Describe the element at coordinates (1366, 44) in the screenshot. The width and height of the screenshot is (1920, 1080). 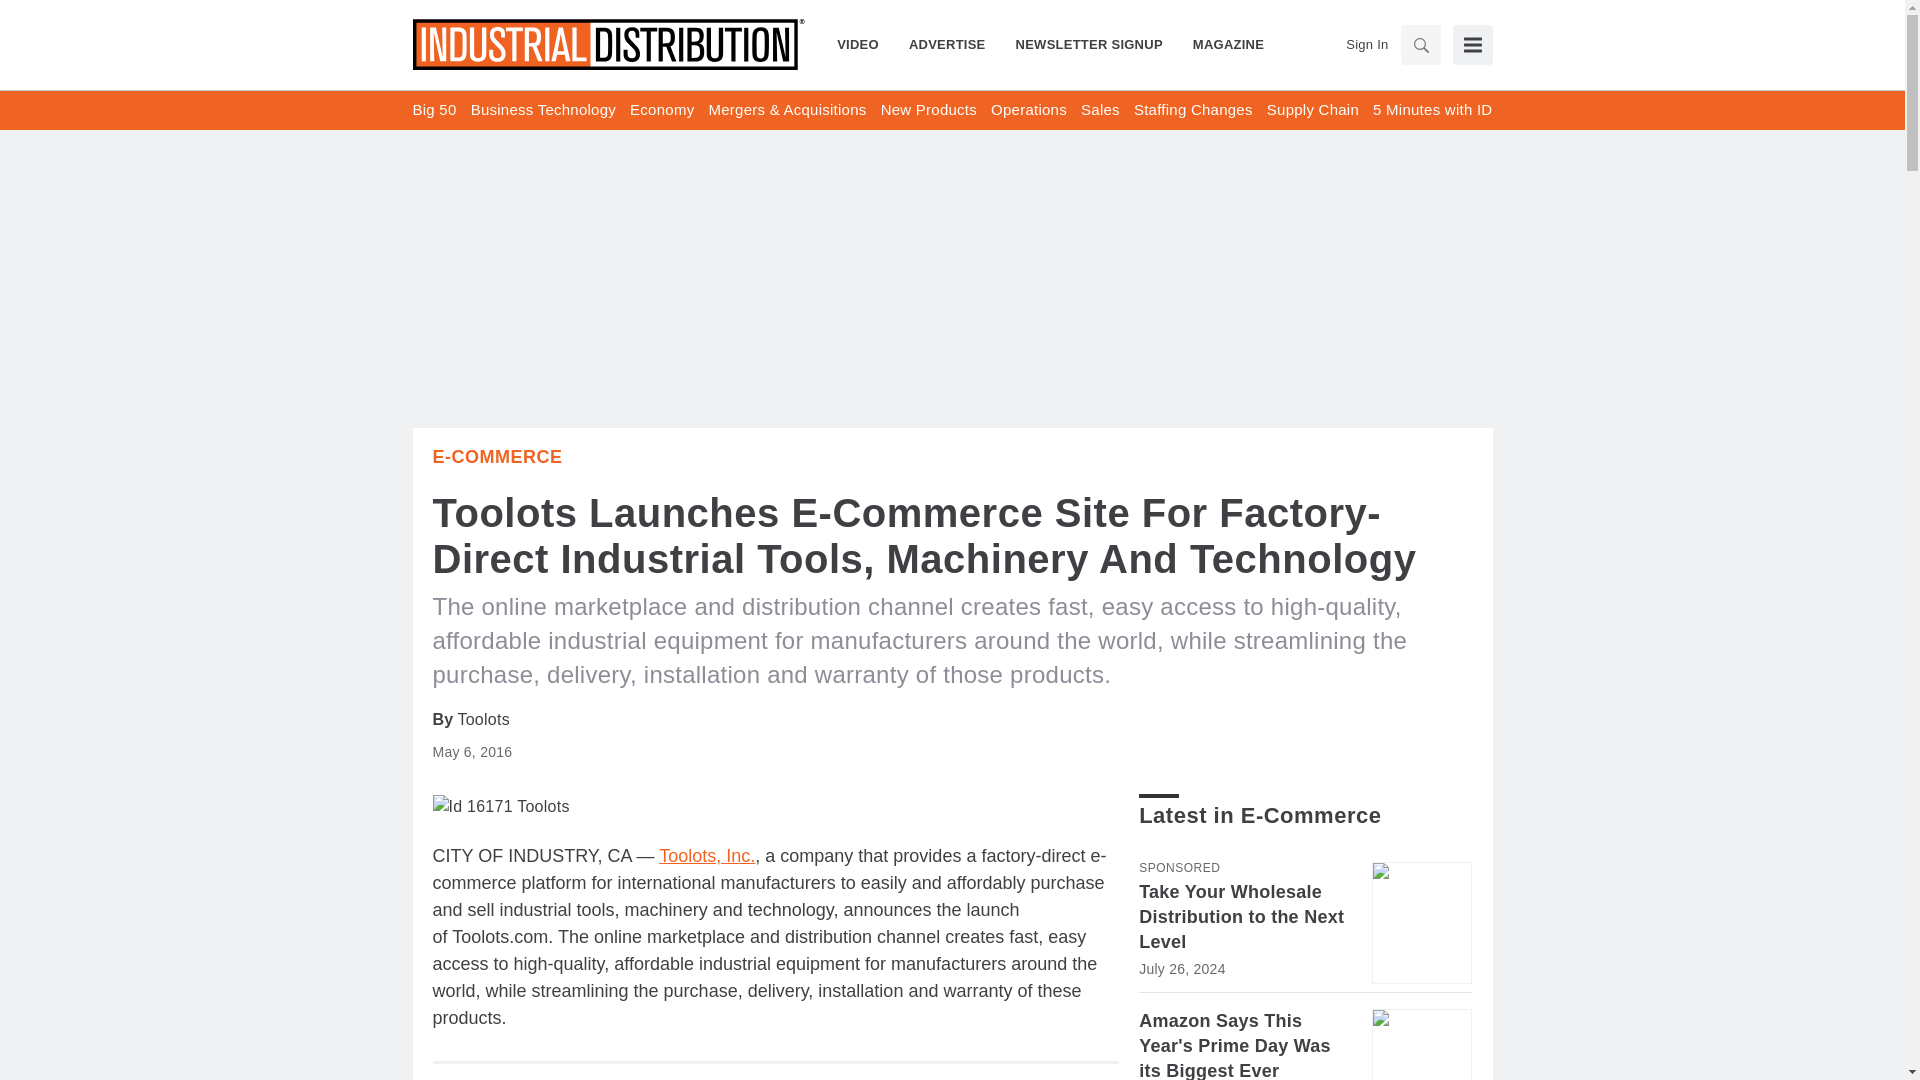
I see `Sign In` at that location.